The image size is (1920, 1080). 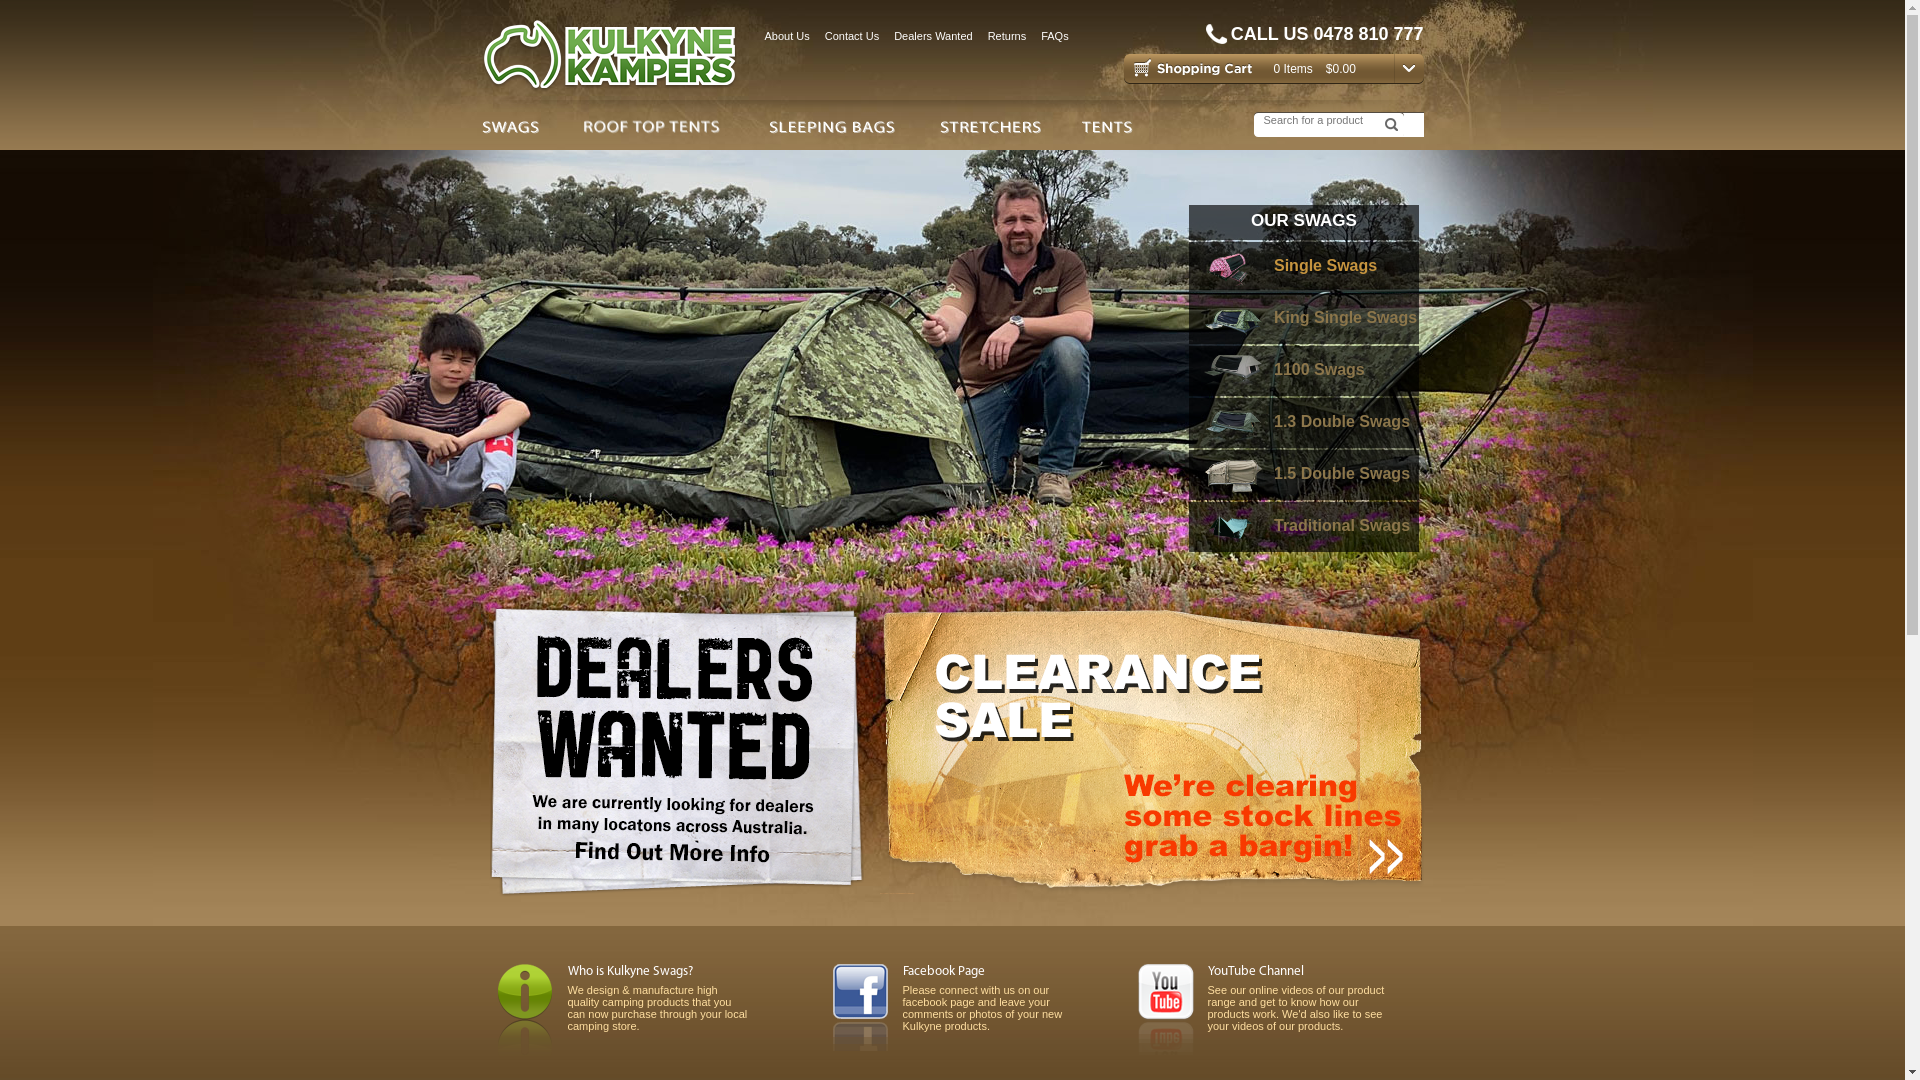 What do you see at coordinates (1304, 423) in the screenshot?
I see `1.3 Double Swags` at bounding box center [1304, 423].